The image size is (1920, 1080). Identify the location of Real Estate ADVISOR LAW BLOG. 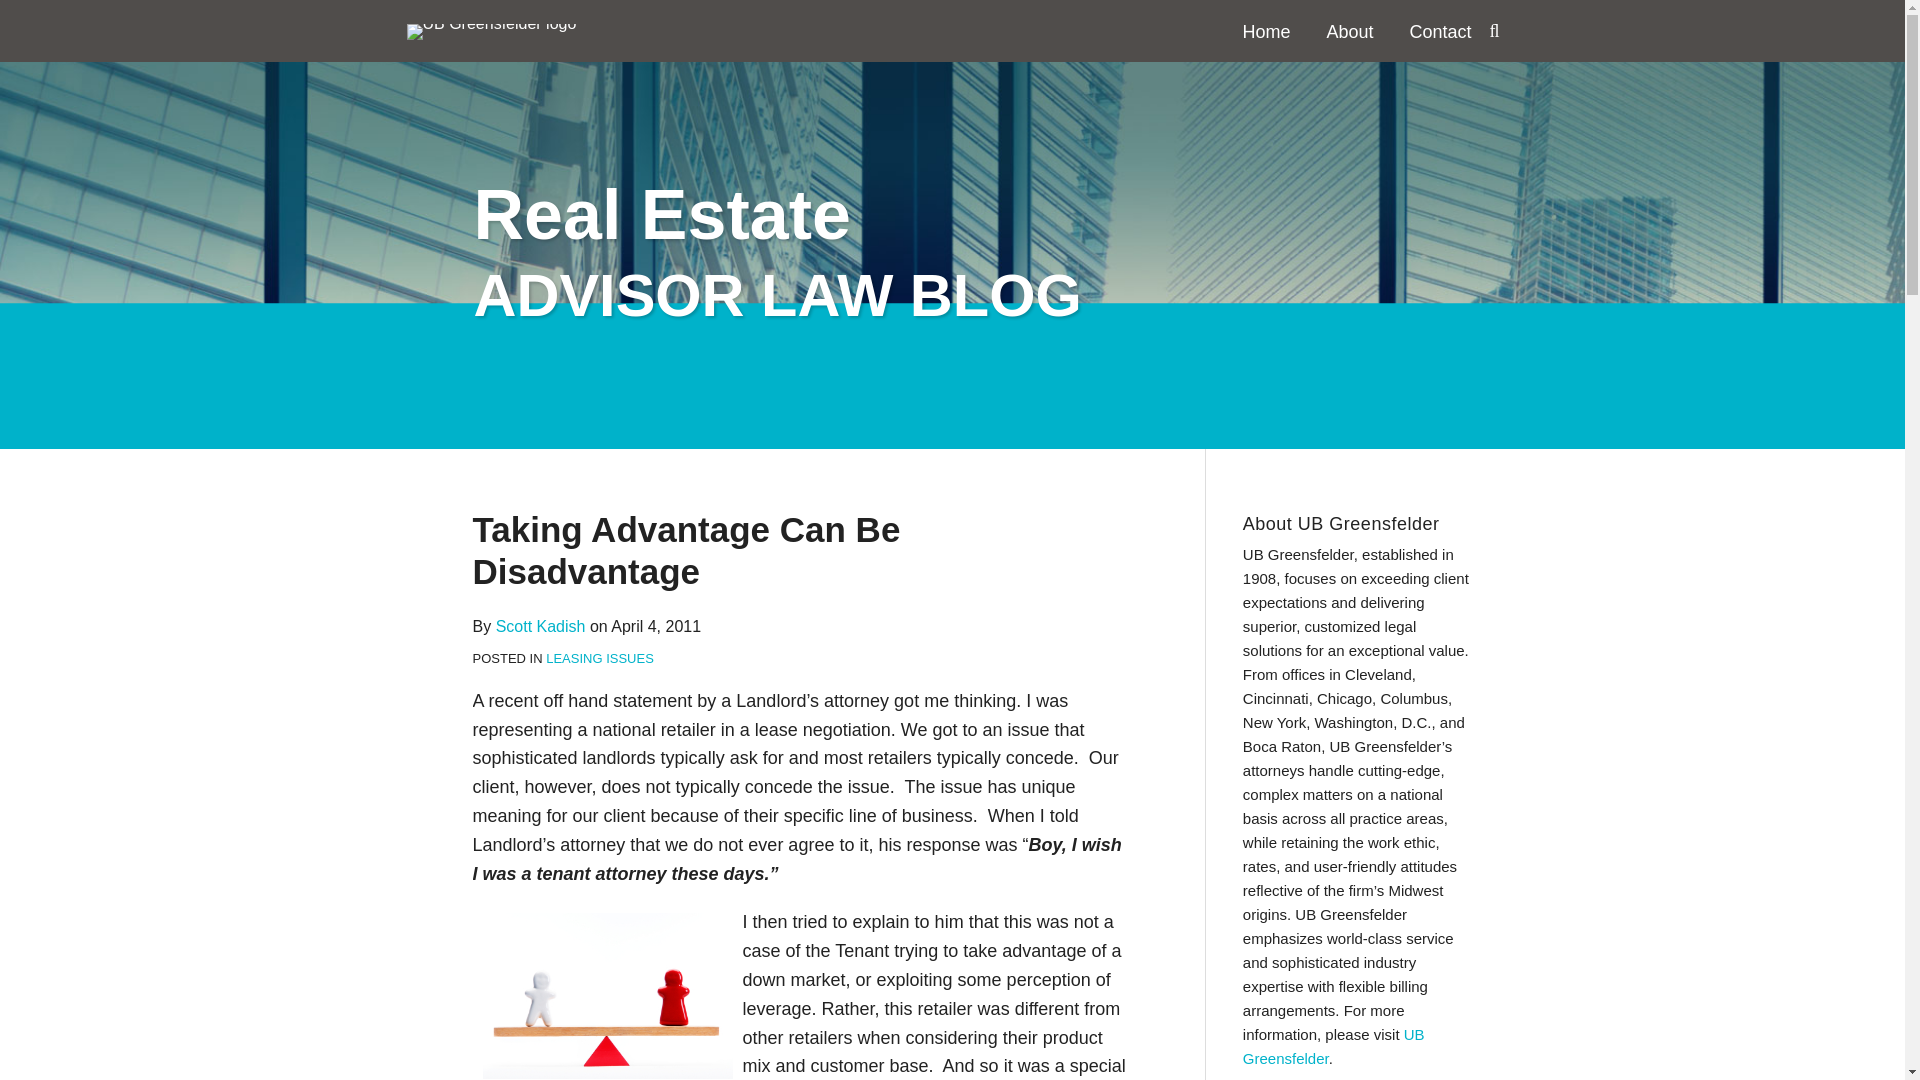
(778, 253).